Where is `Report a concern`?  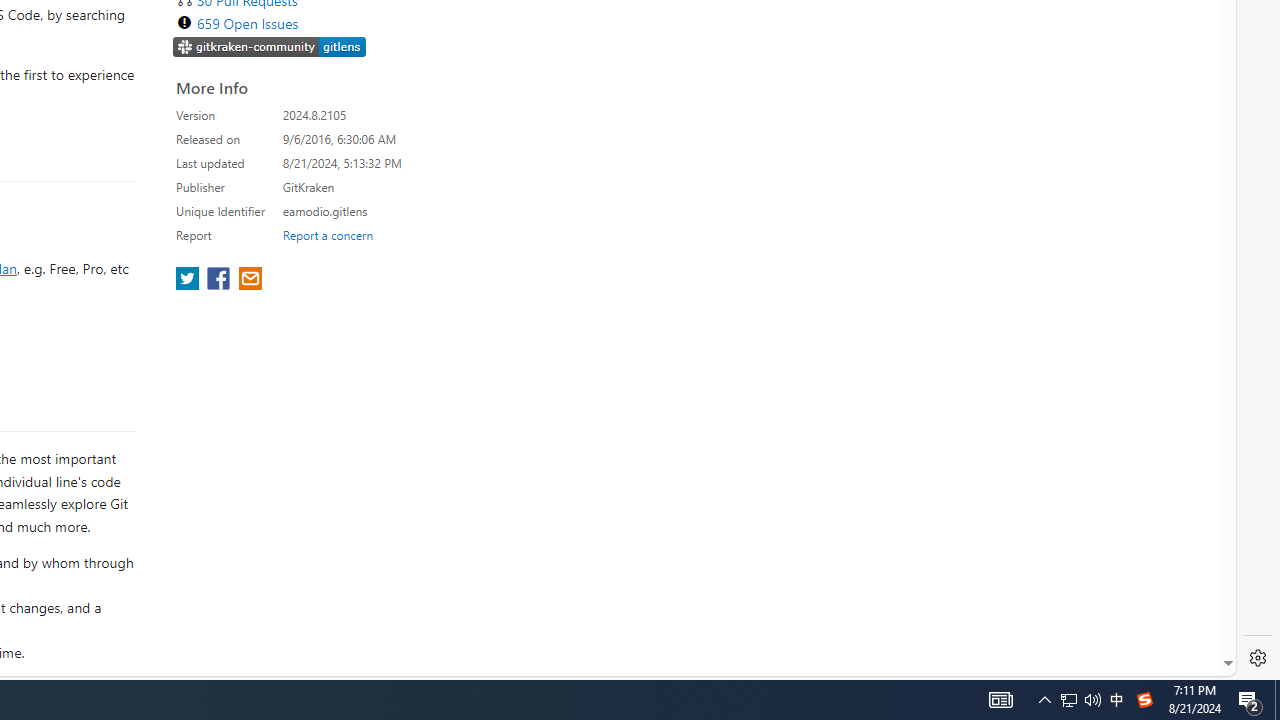
Report a concern is located at coordinates (327, 234).